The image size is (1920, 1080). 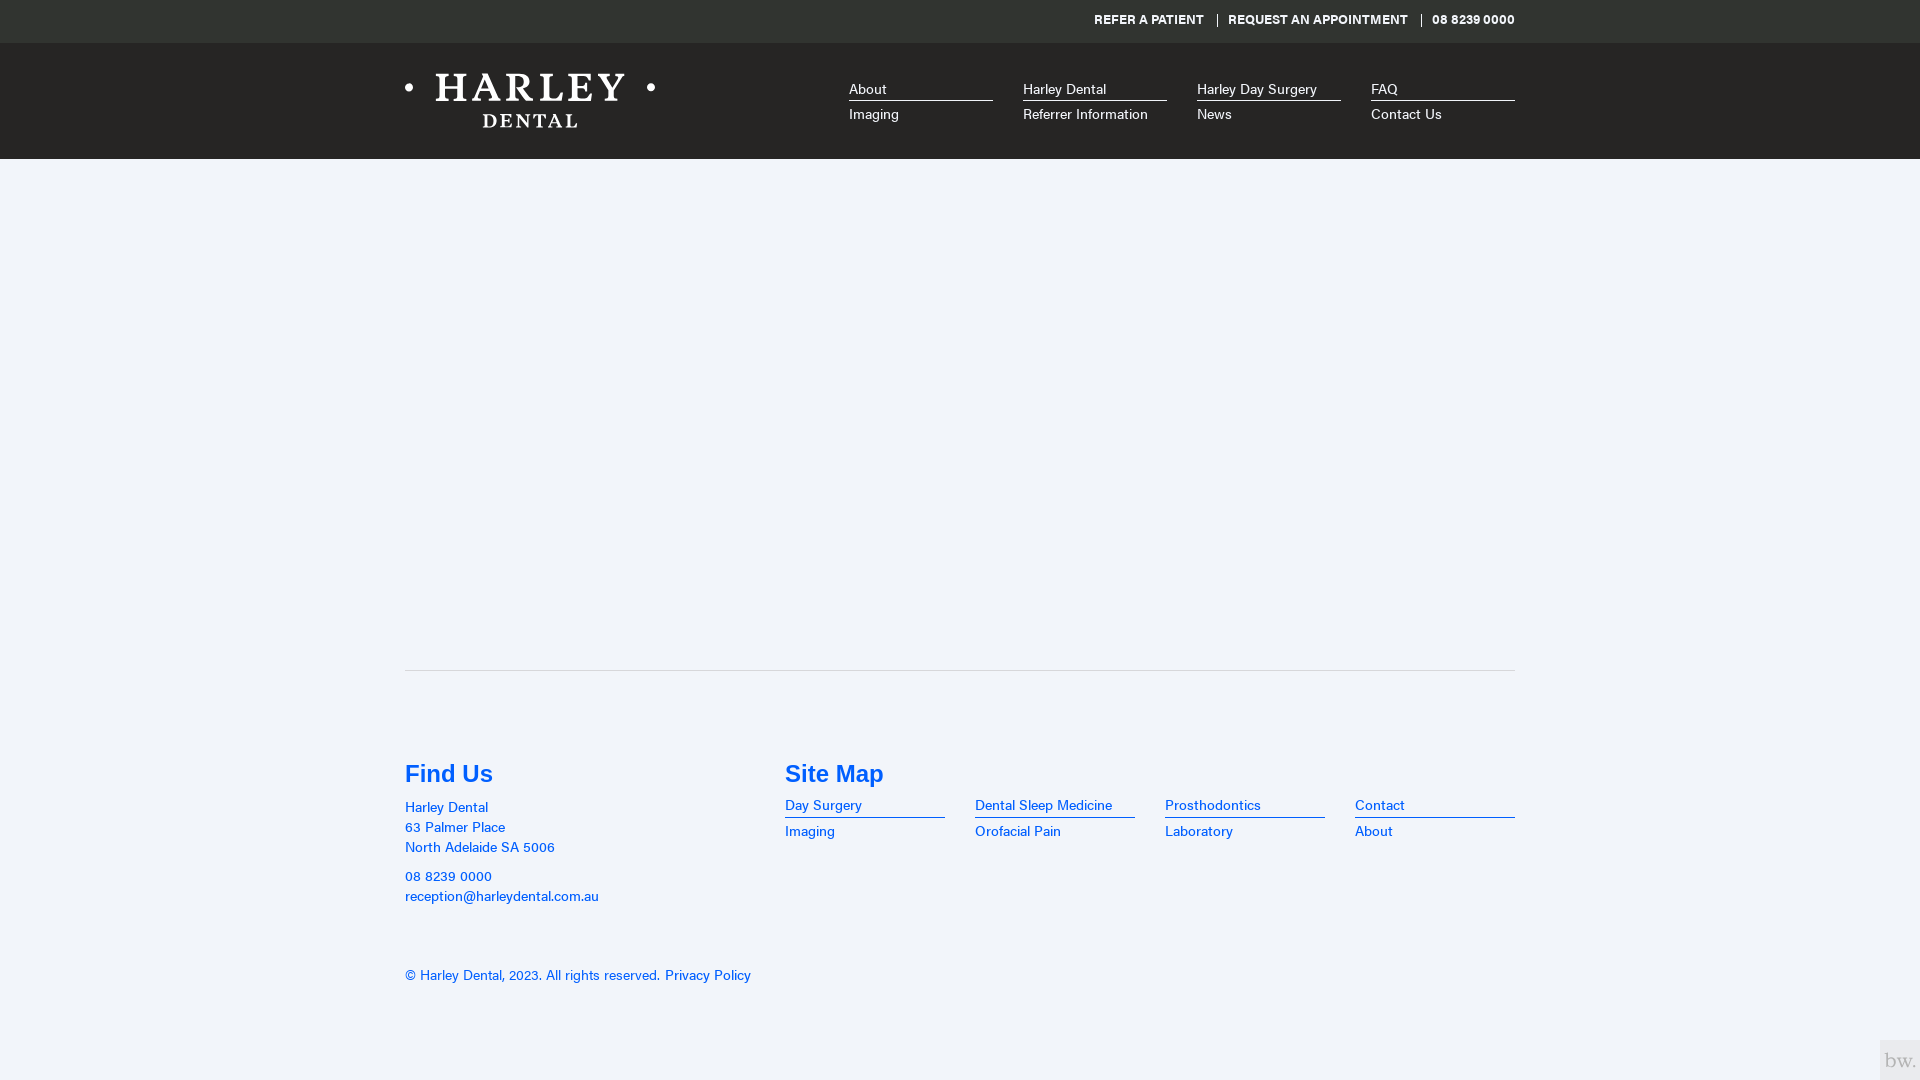 I want to click on Dental Sleep Medicine, so click(x=1055, y=804).